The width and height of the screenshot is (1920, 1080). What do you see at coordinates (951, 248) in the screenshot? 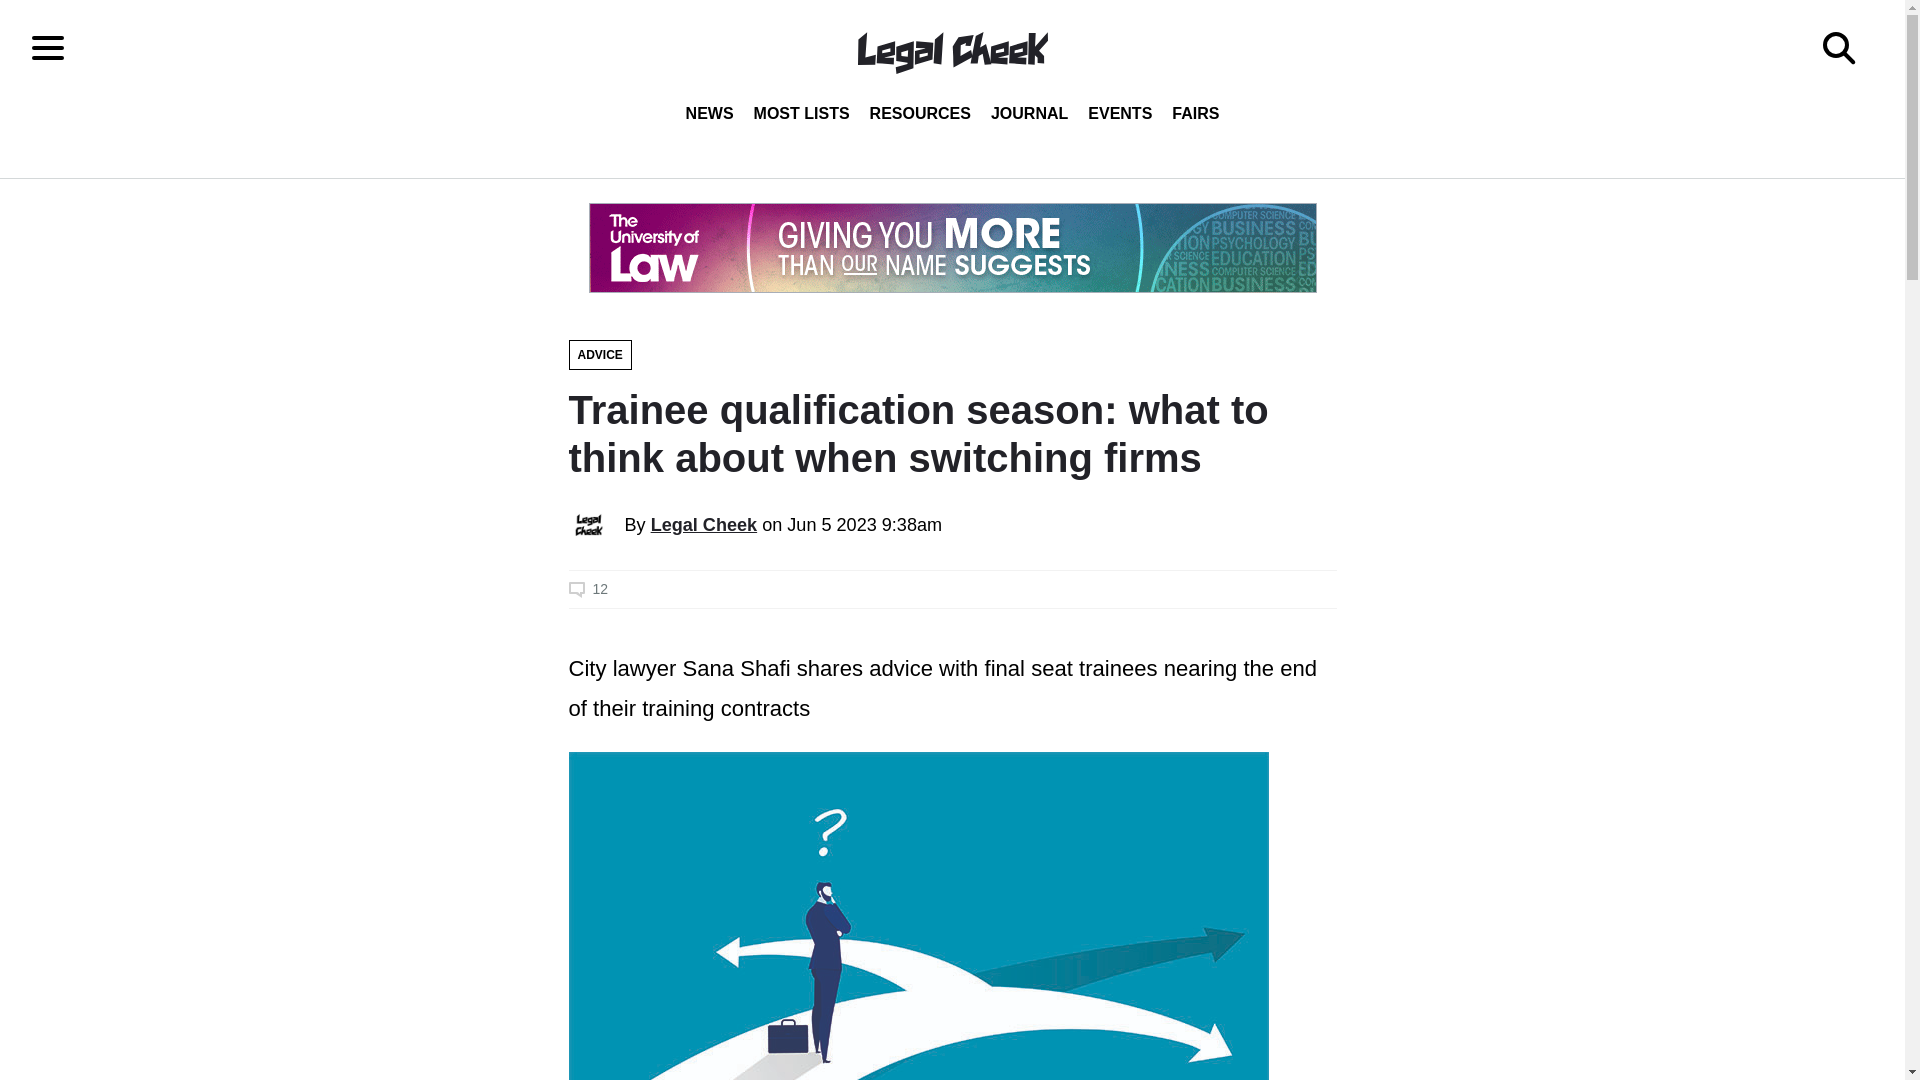
I see `advertisement` at bounding box center [951, 248].